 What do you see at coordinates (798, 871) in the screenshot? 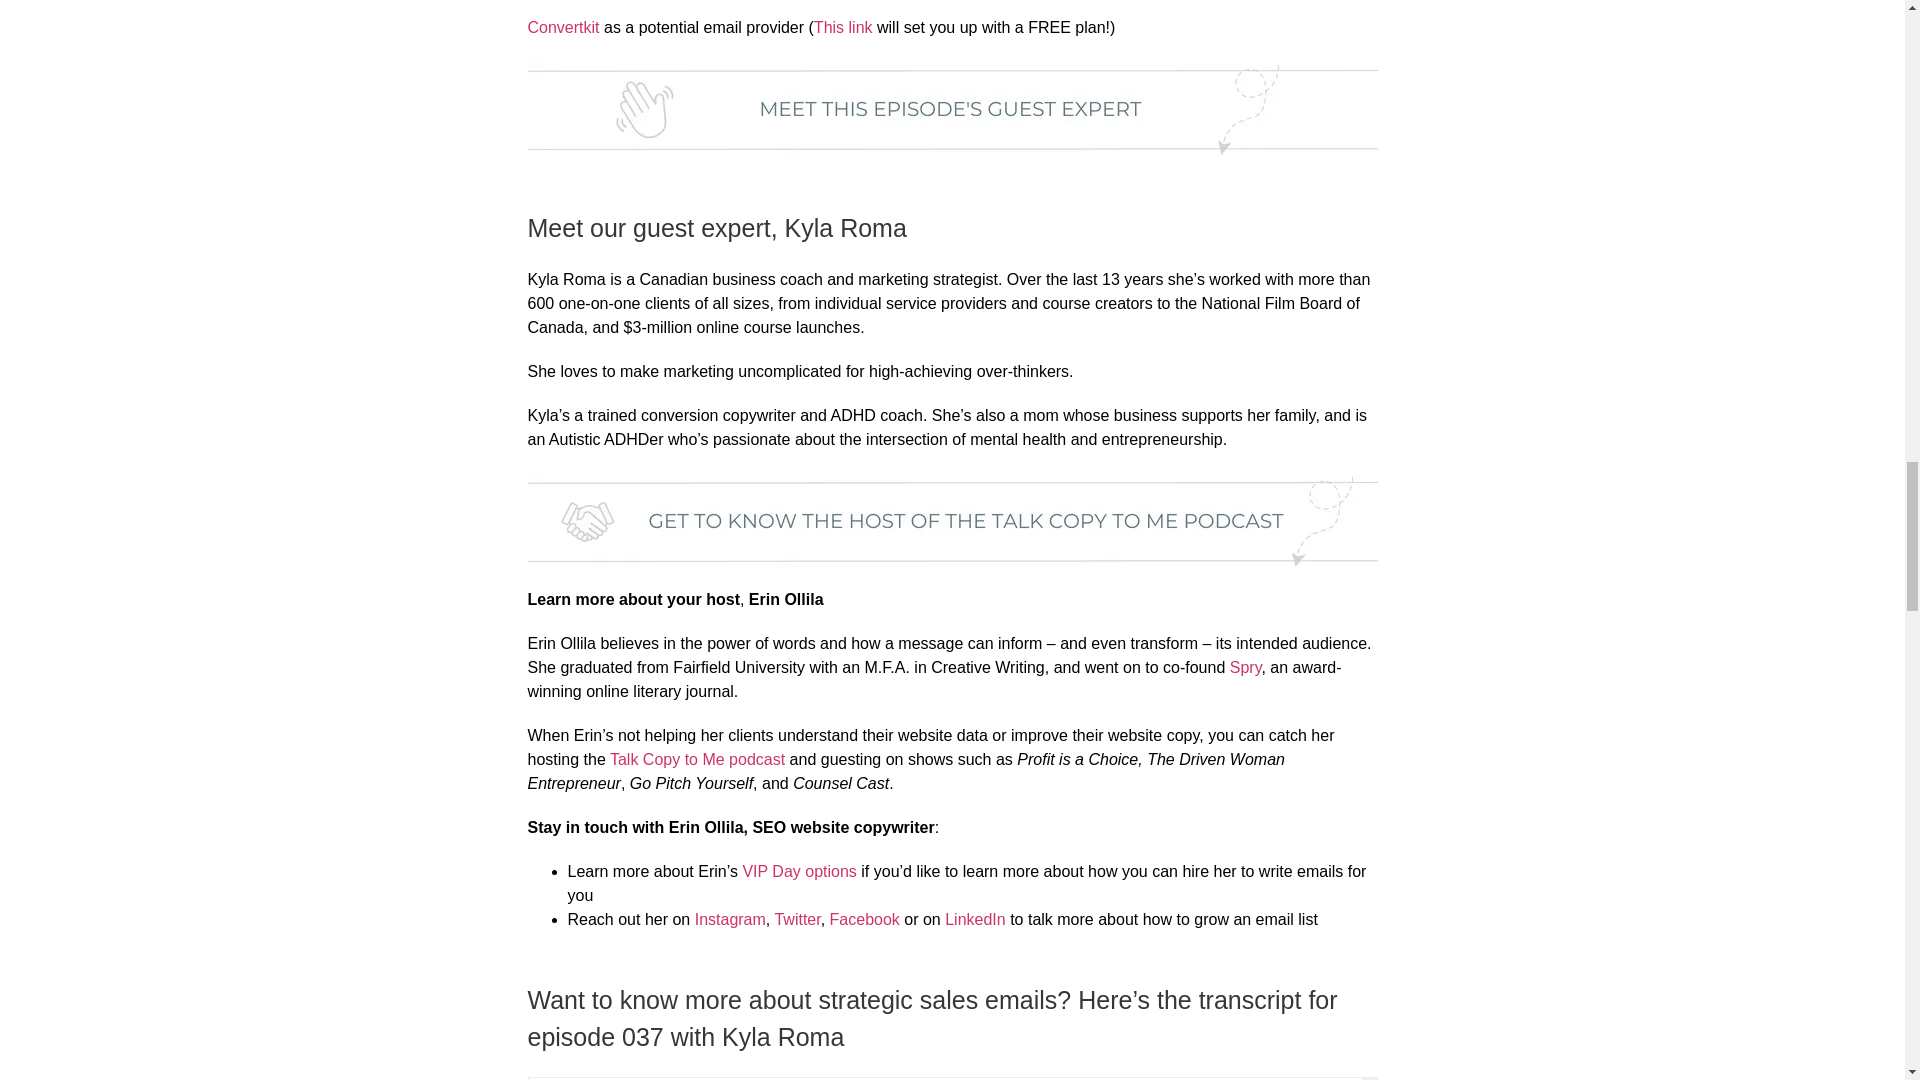
I see `VIP Day options` at bounding box center [798, 871].